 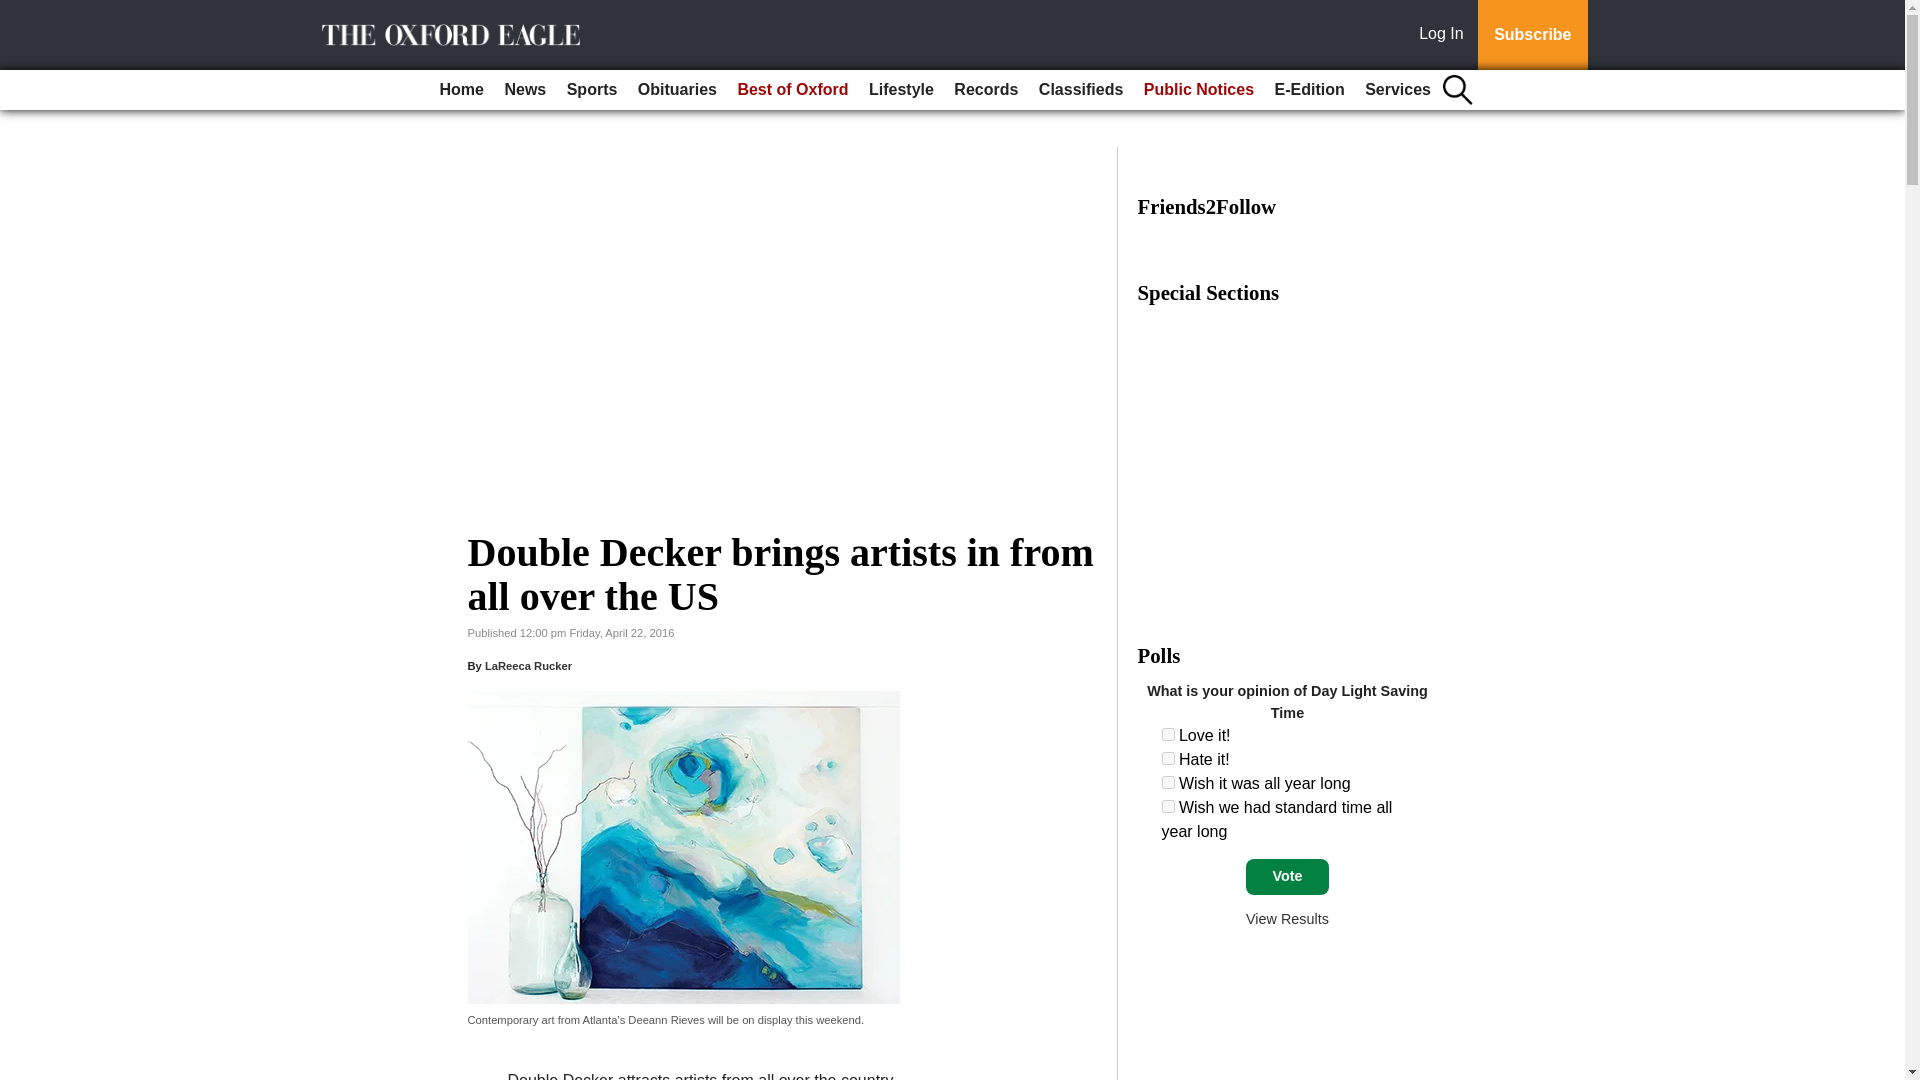 I want to click on Classifieds, so click(x=1080, y=90).